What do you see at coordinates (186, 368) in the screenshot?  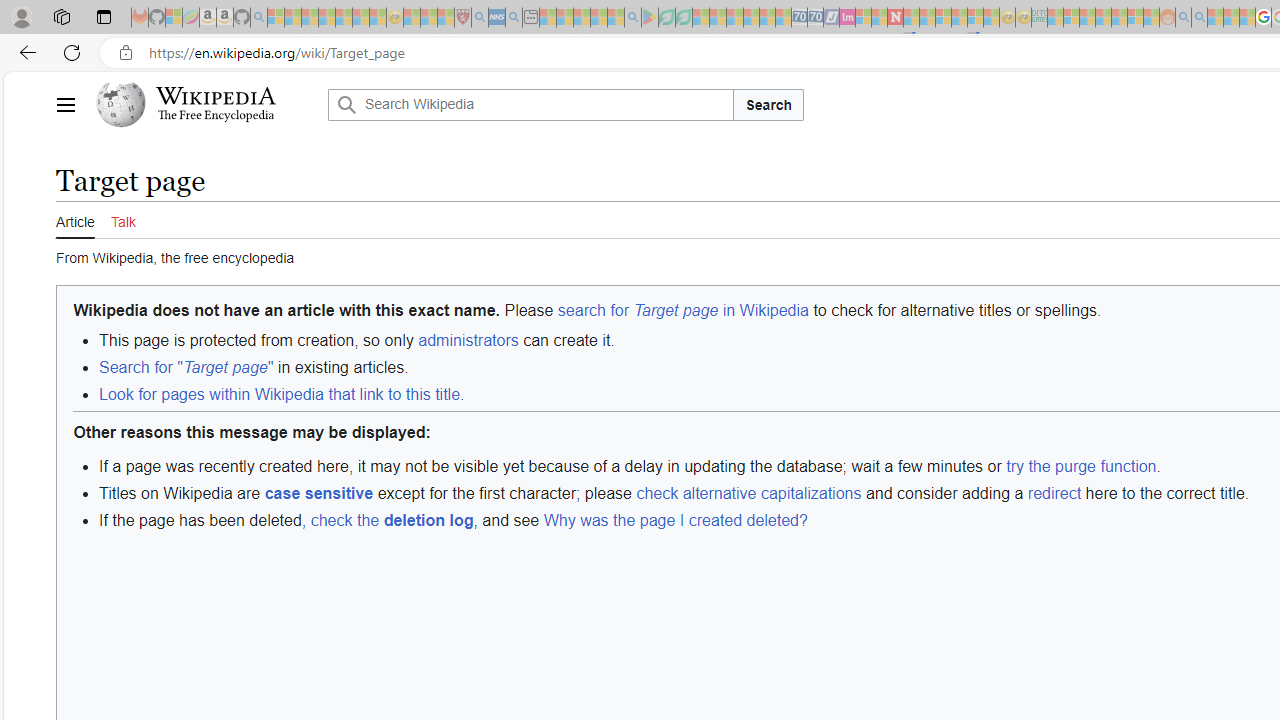 I see `Search for "Target page"` at bounding box center [186, 368].